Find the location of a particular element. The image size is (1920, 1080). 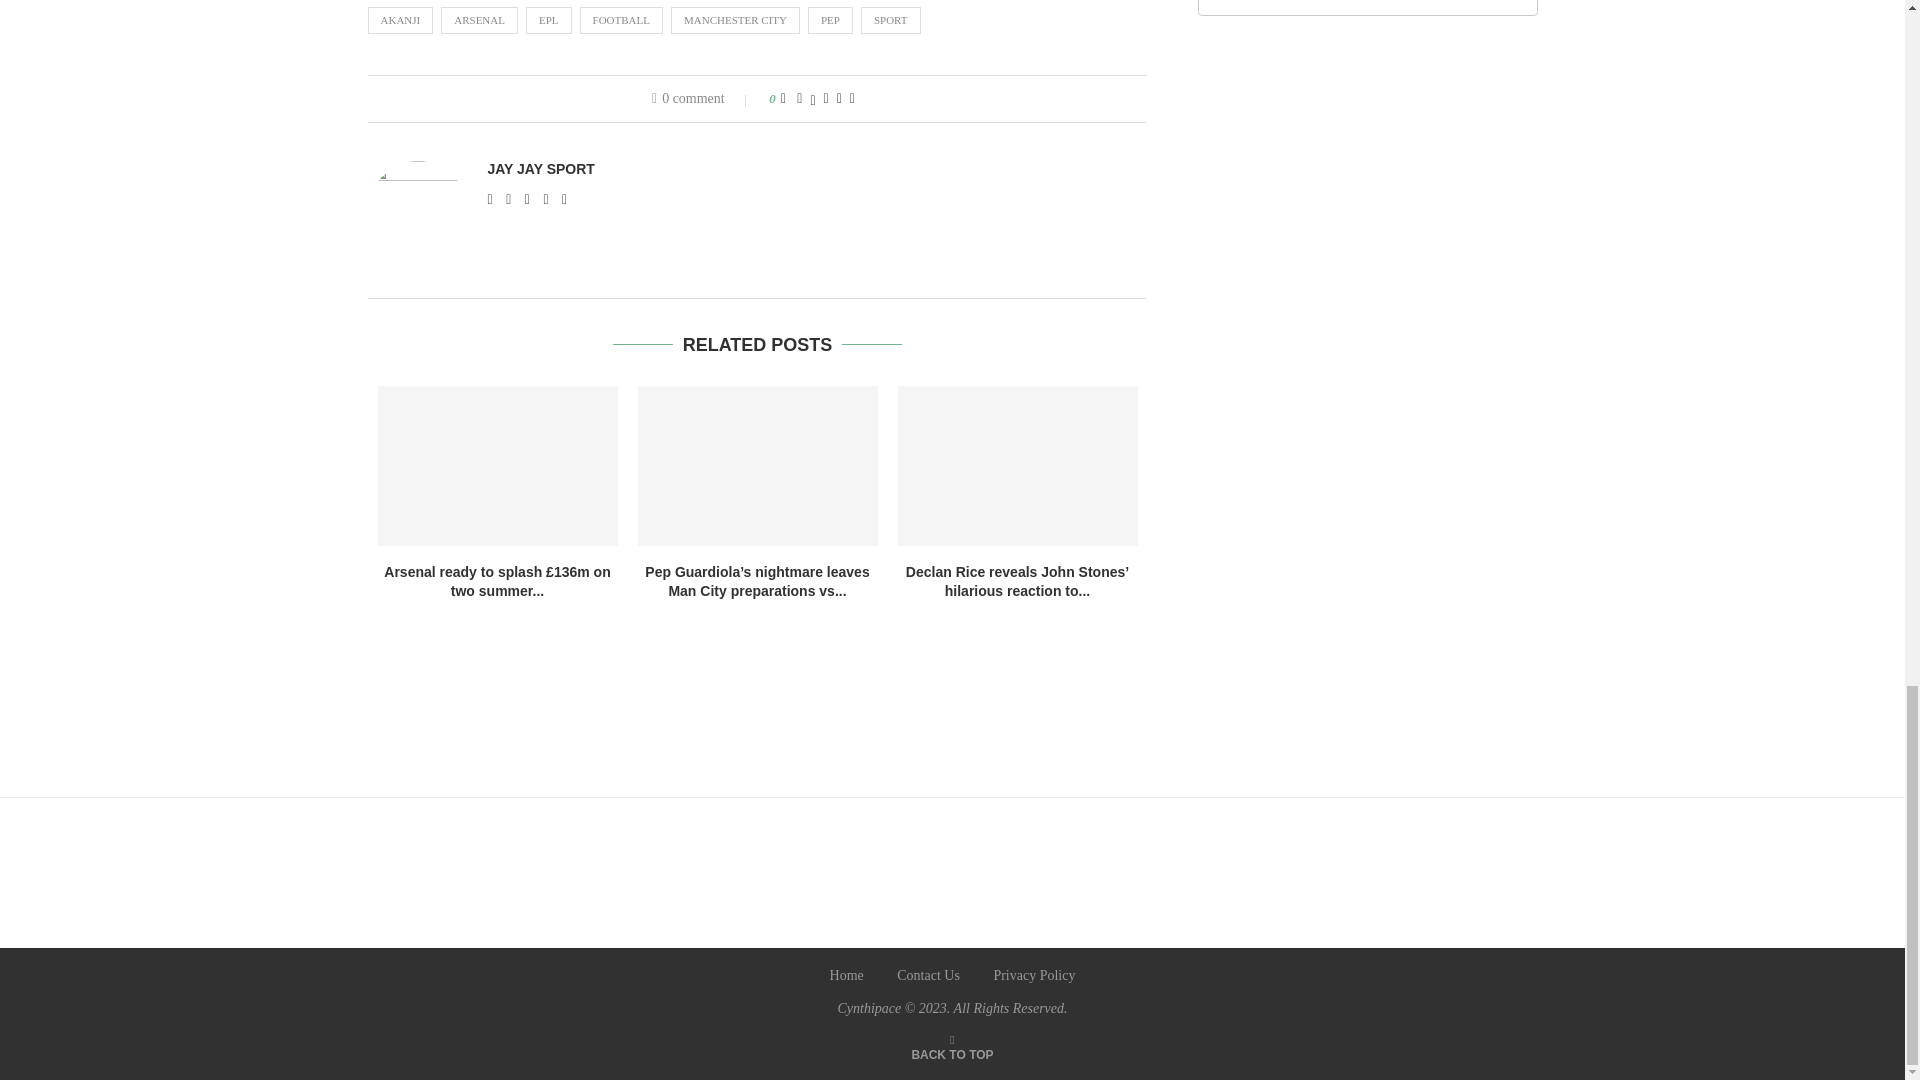

EPL is located at coordinates (549, 20).